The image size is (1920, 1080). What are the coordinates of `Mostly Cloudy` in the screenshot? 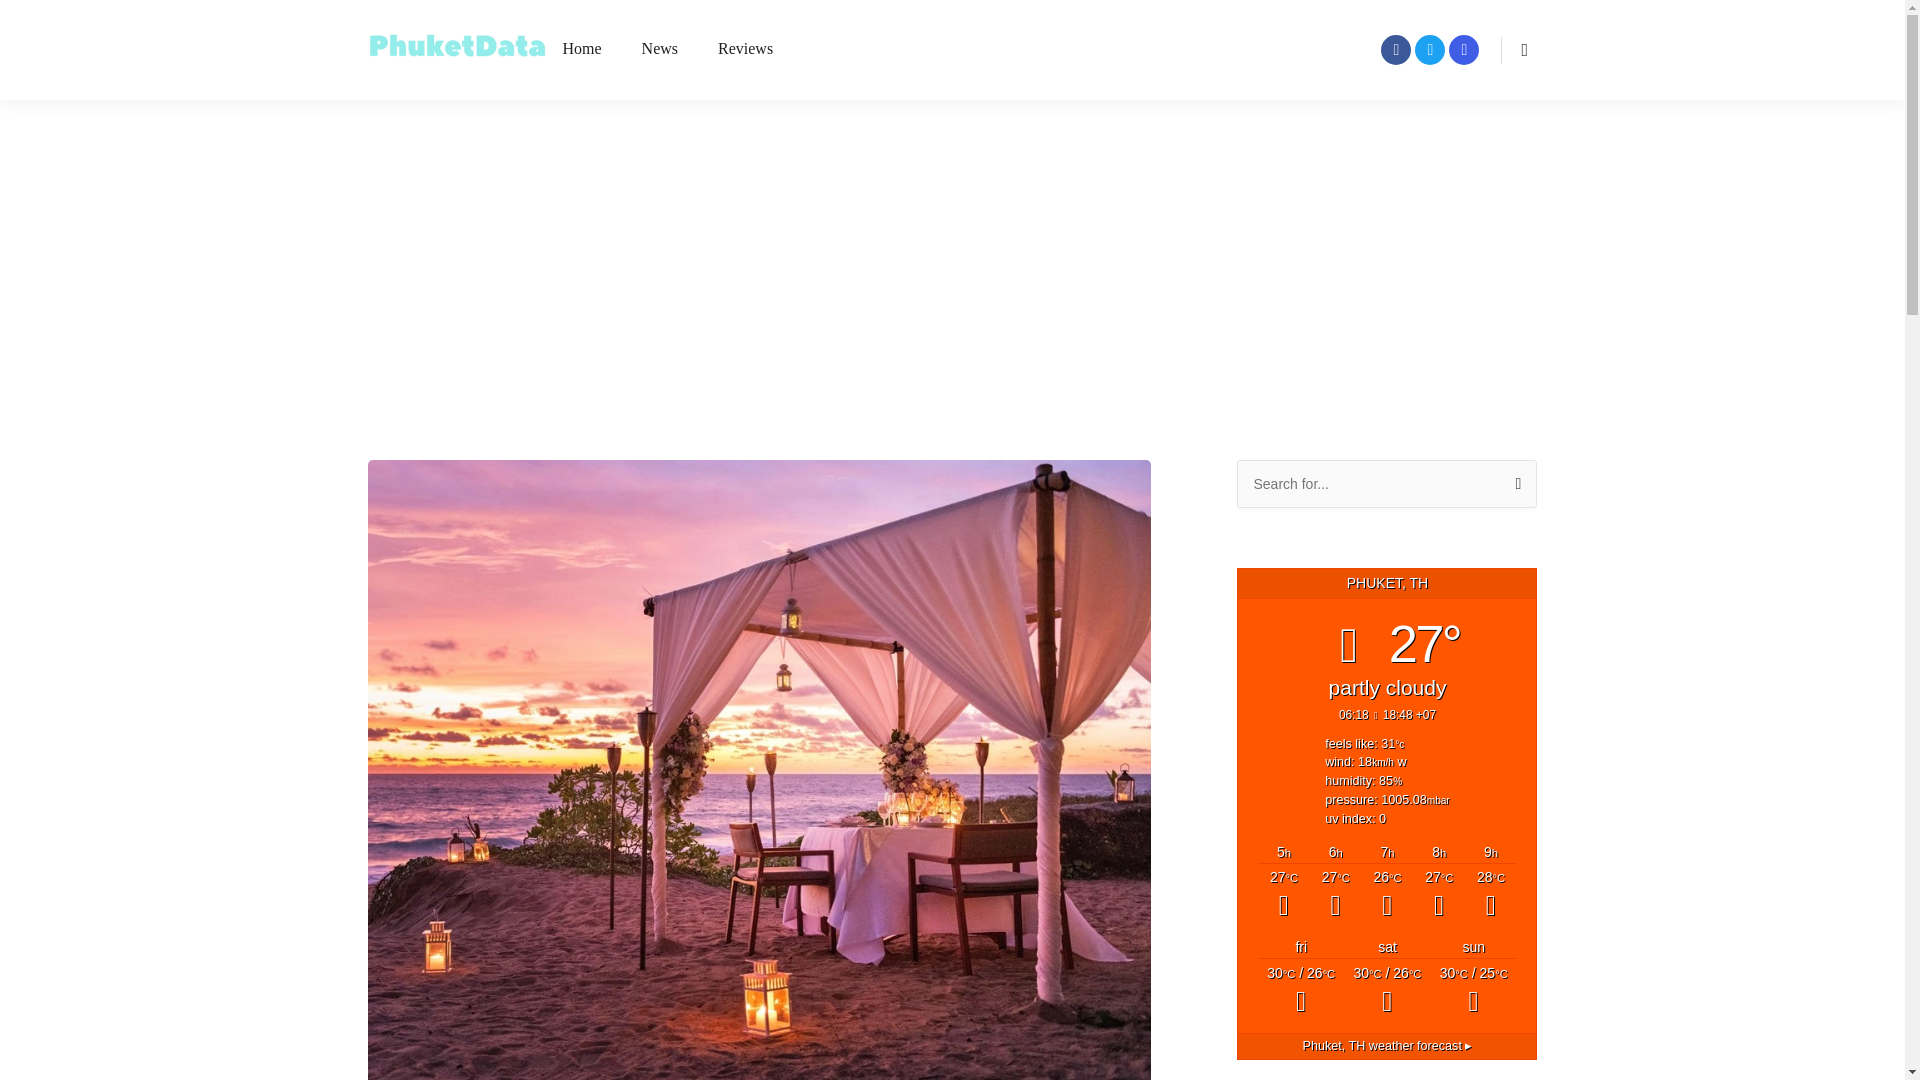 It's located at (1283, 896).